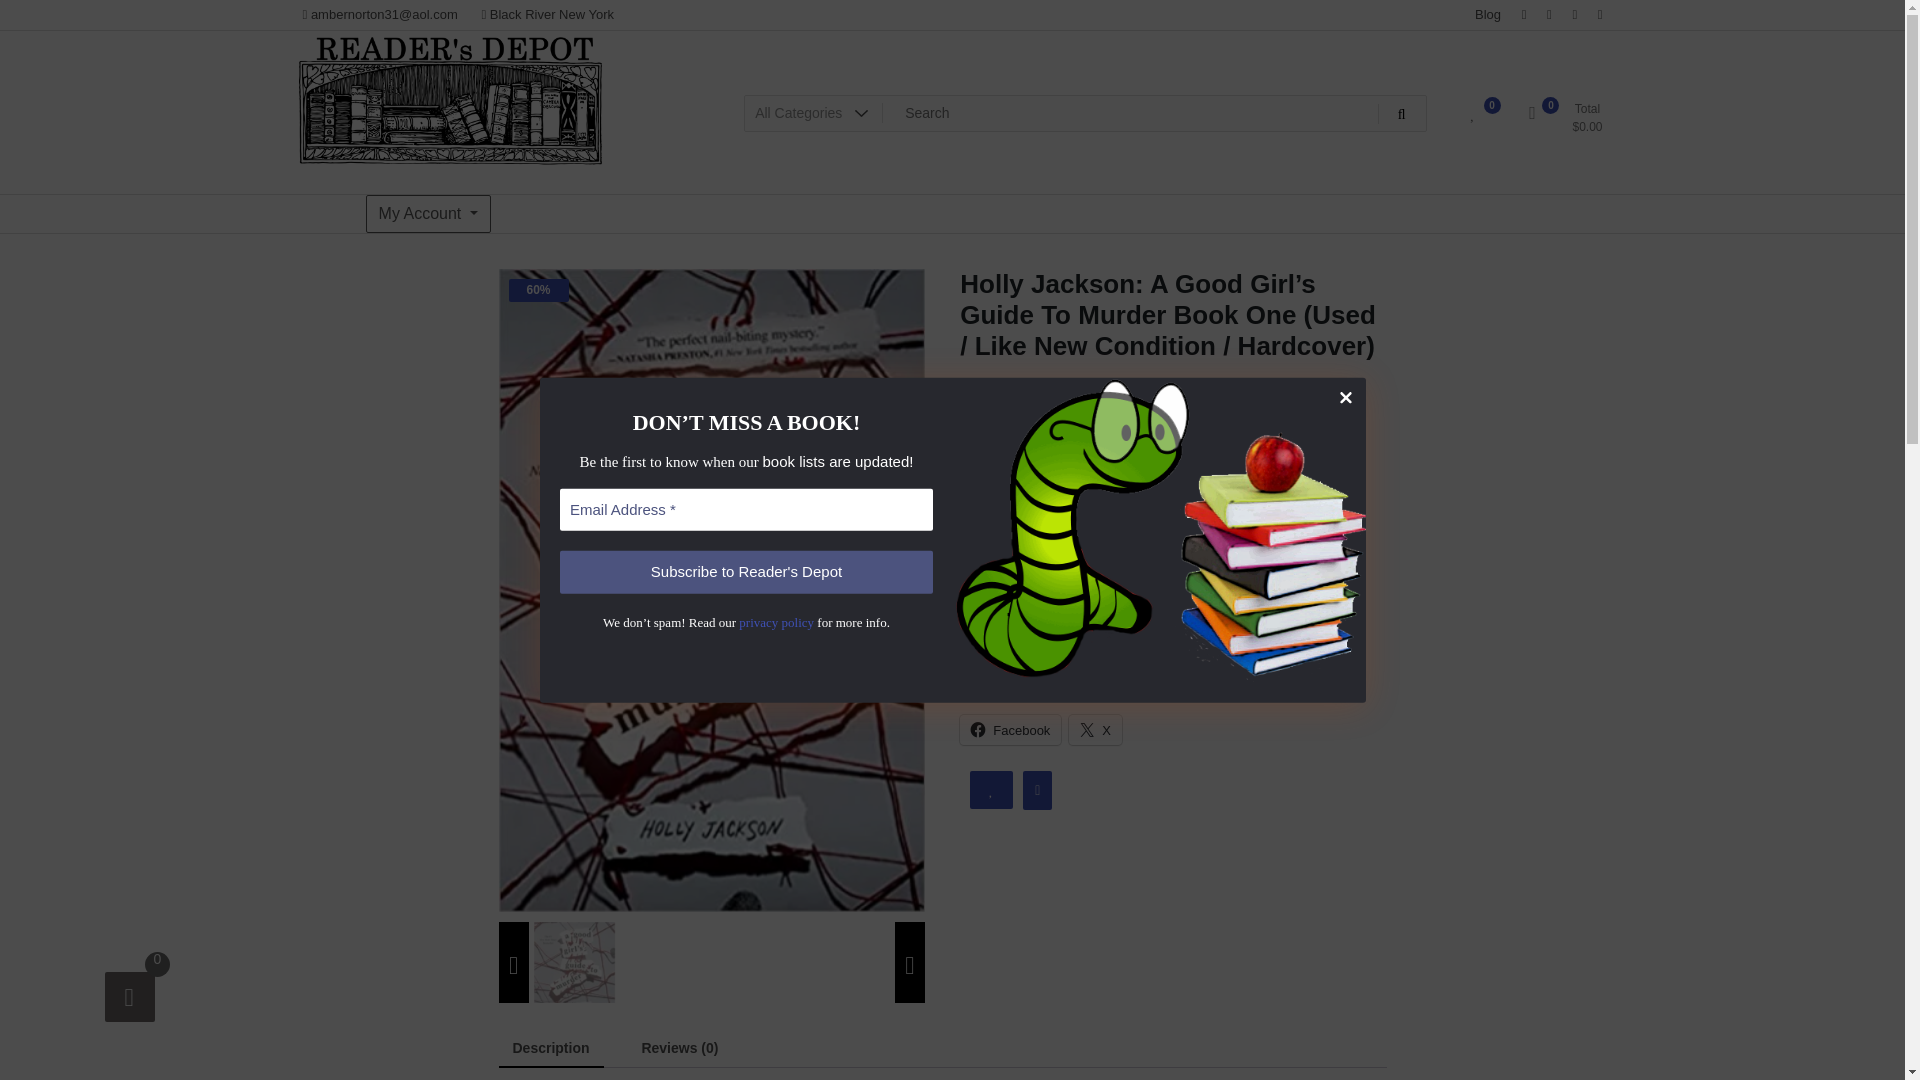 Image resolution: width=1920 pixels, height=1080 pixels. I want to click on Add a review., so click(1093, 384).